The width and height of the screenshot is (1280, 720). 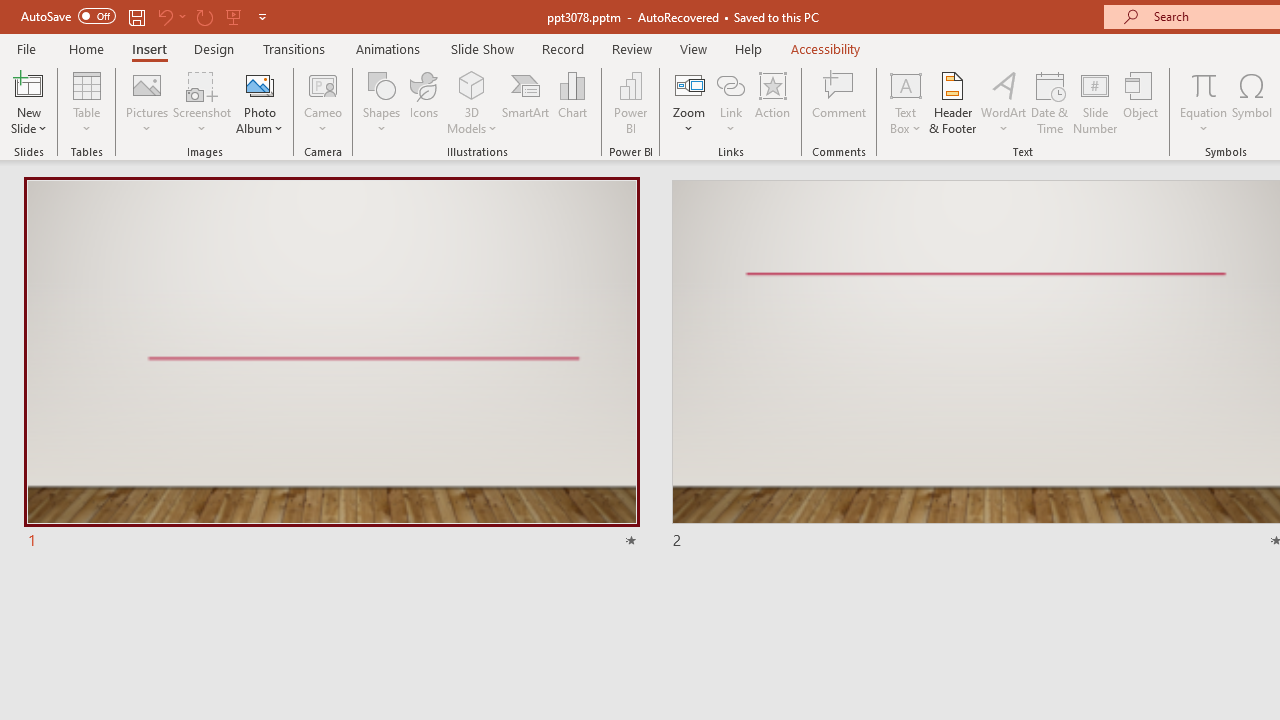 What do you see at coordinates (86, 102) in the screenshot?
I see `Table` at bounding box center [86, 102].